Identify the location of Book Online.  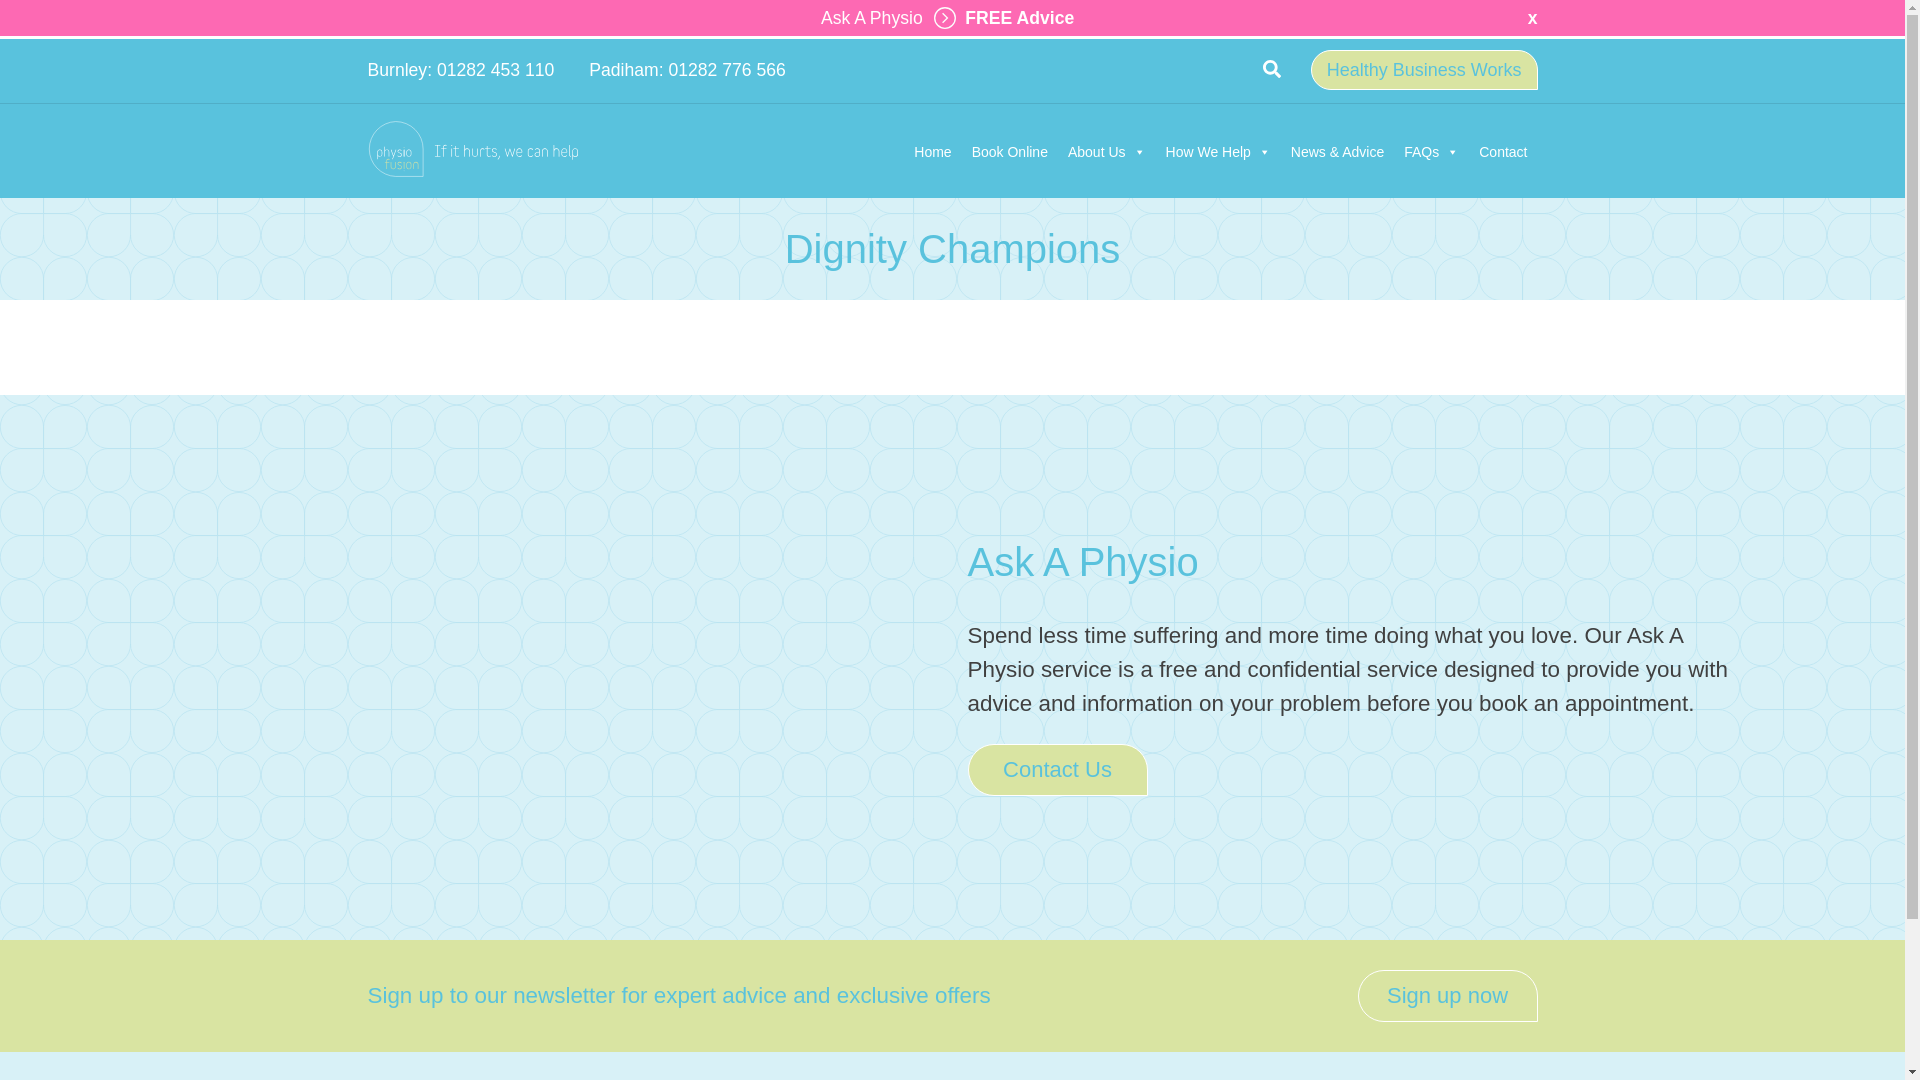
(1009, 151).